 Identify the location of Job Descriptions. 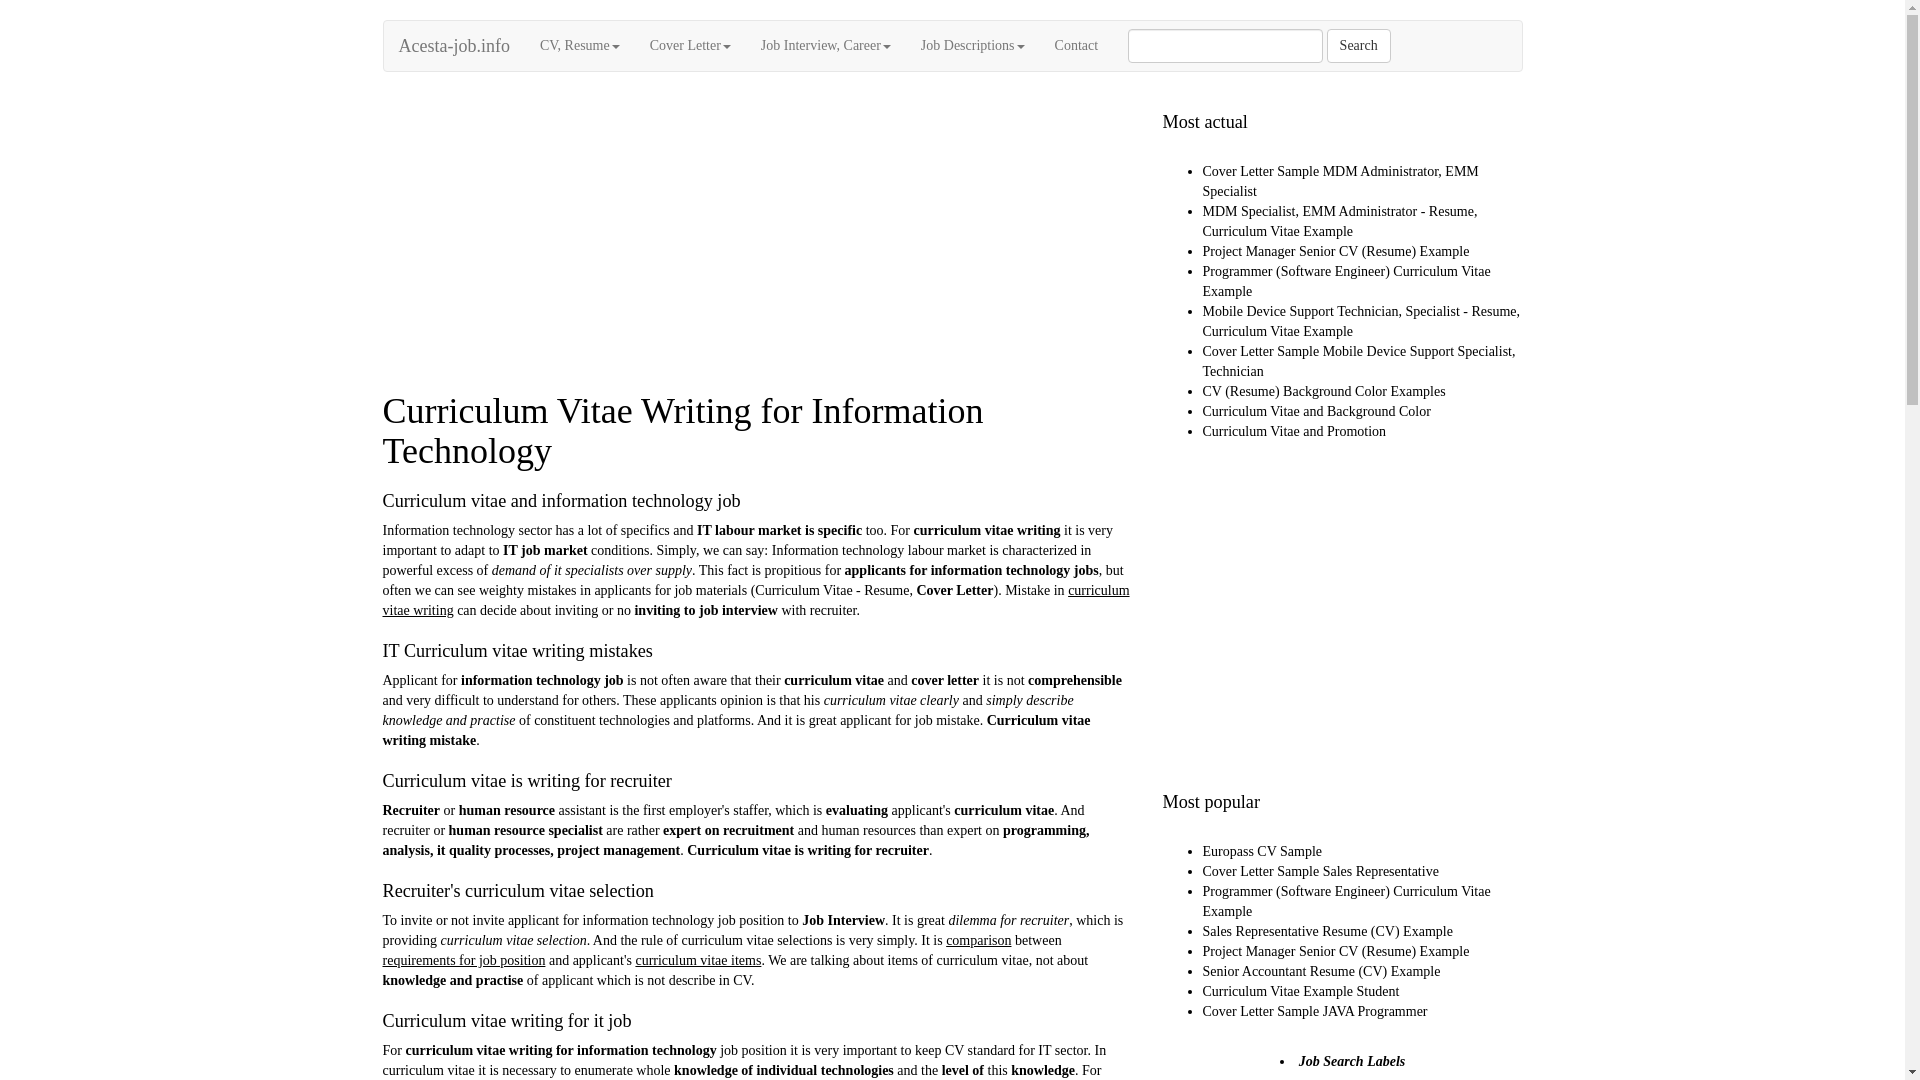
(973, 46).